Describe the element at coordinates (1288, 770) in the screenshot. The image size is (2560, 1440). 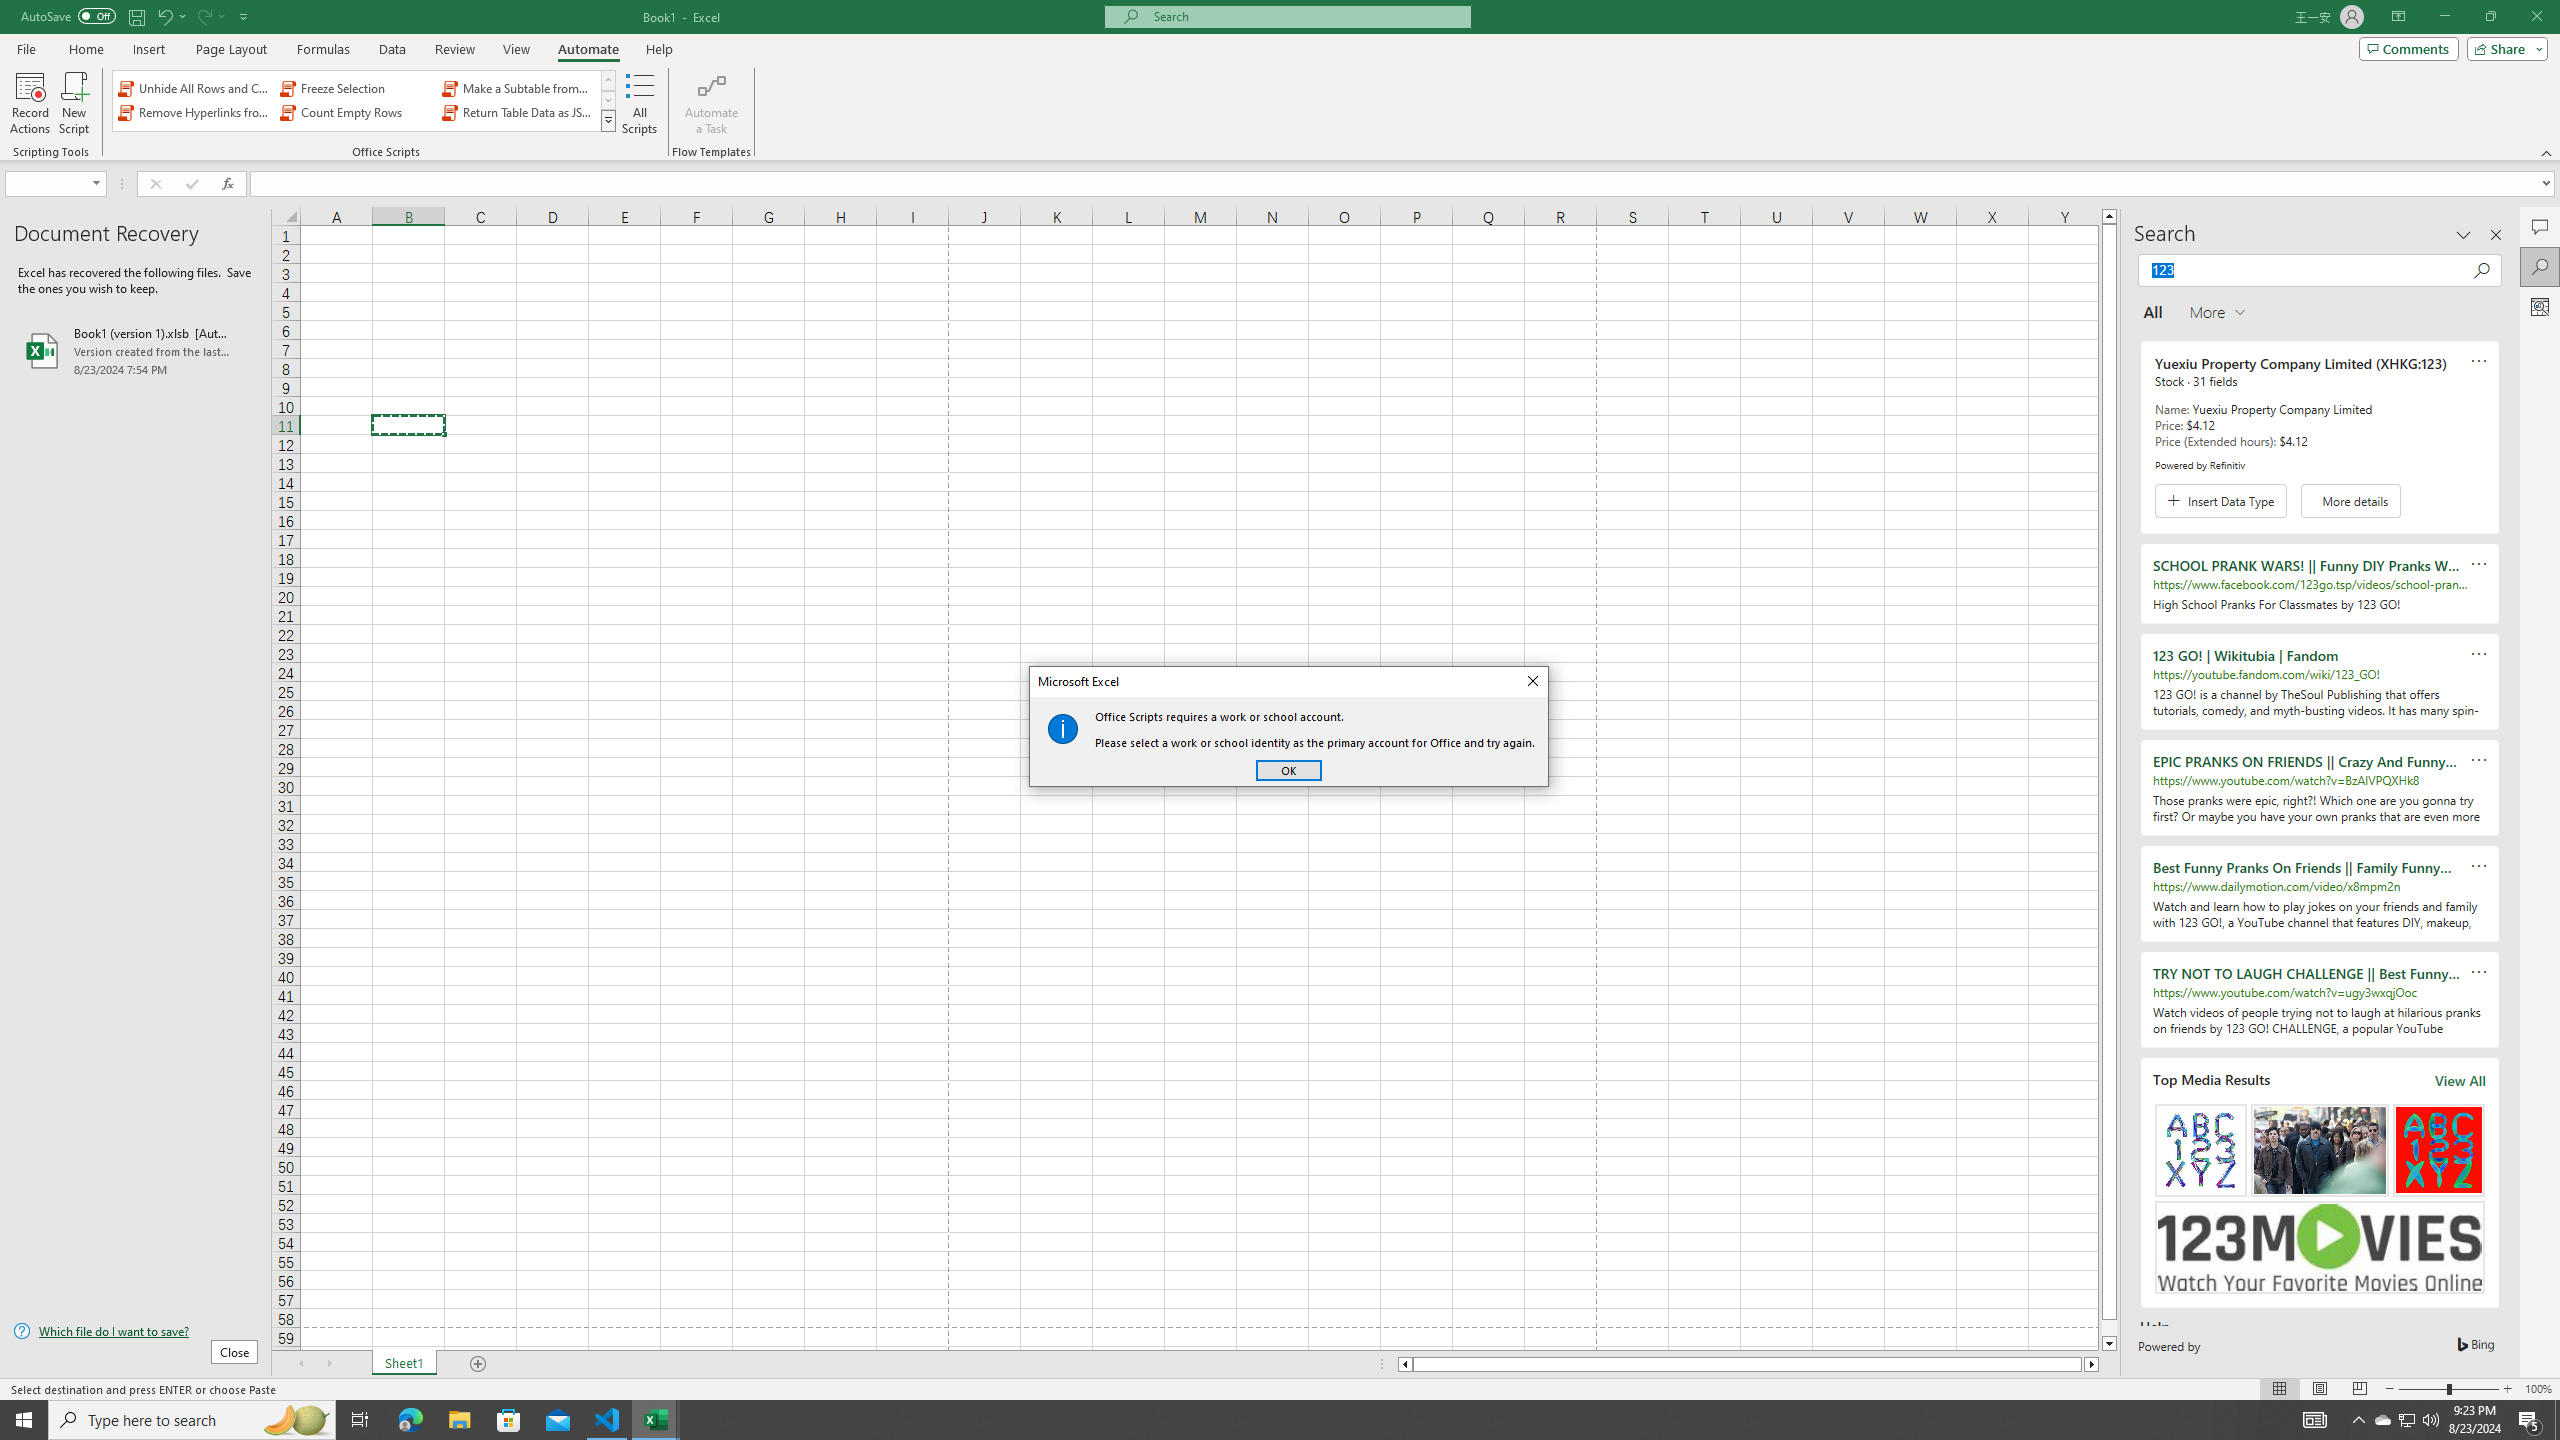
I see `OK` at that location.